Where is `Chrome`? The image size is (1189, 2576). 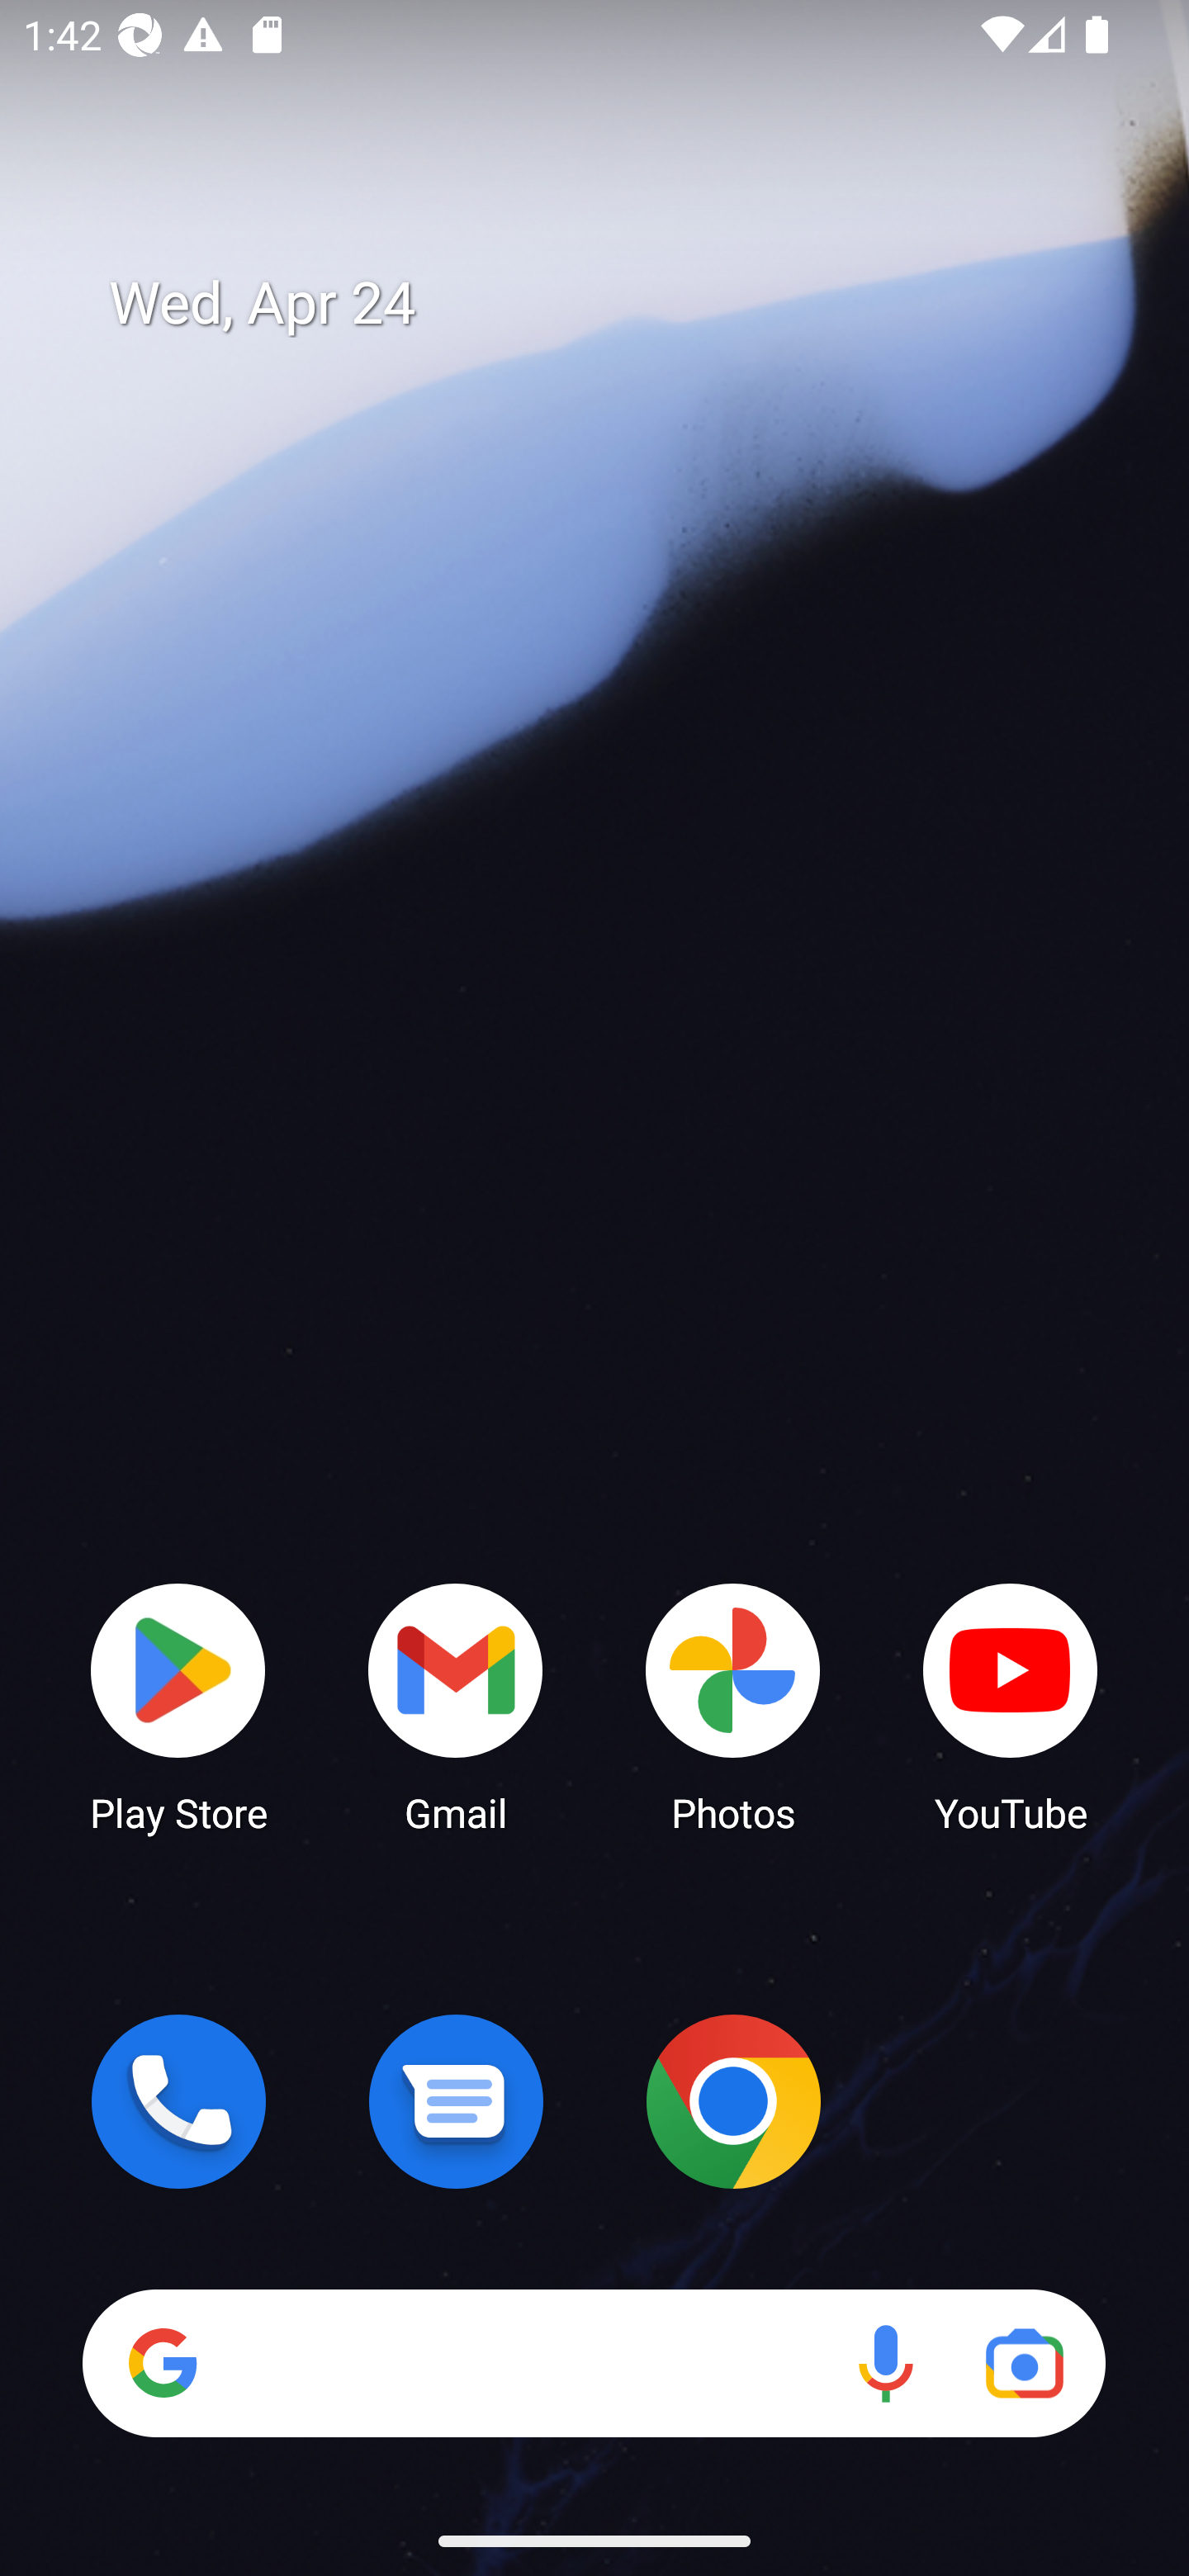 Chrome is located at coordinates (733, 2101).